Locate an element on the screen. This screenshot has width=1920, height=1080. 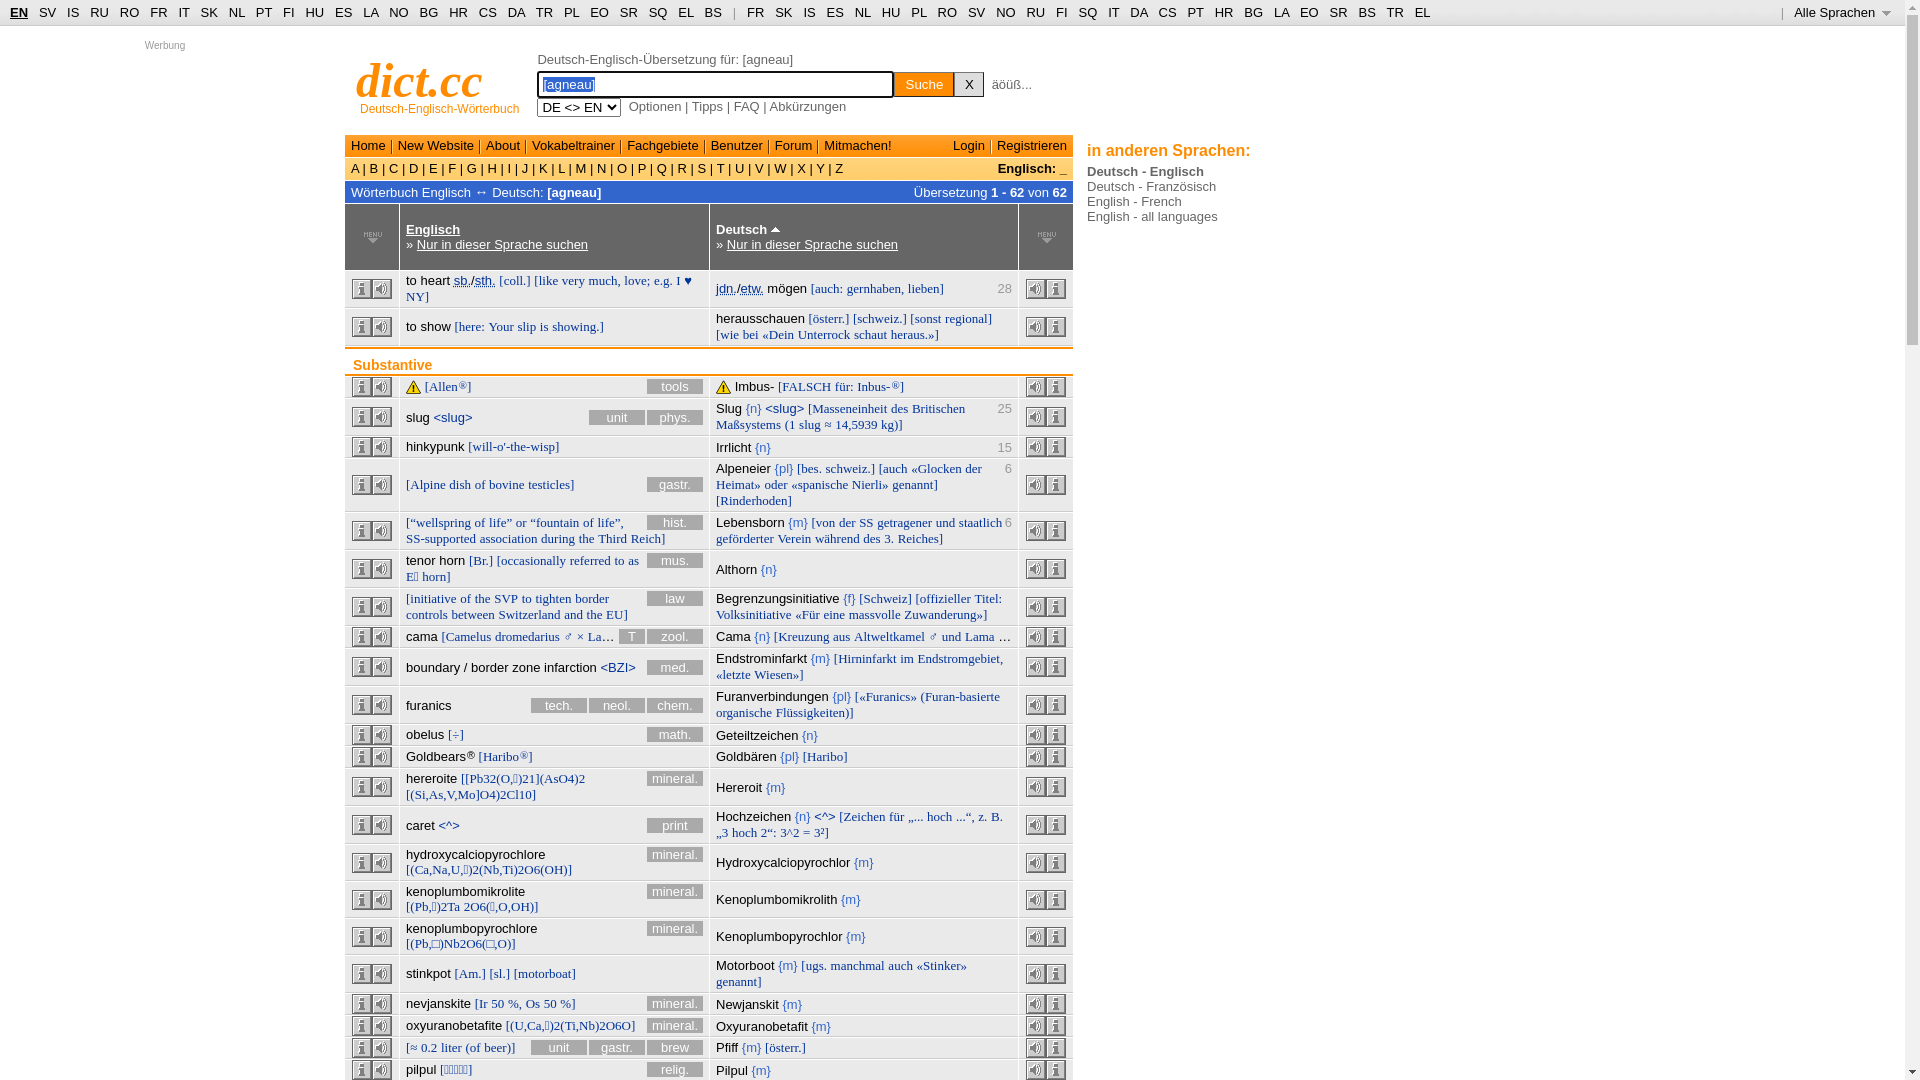
BS is located at coordinates (714, 12).